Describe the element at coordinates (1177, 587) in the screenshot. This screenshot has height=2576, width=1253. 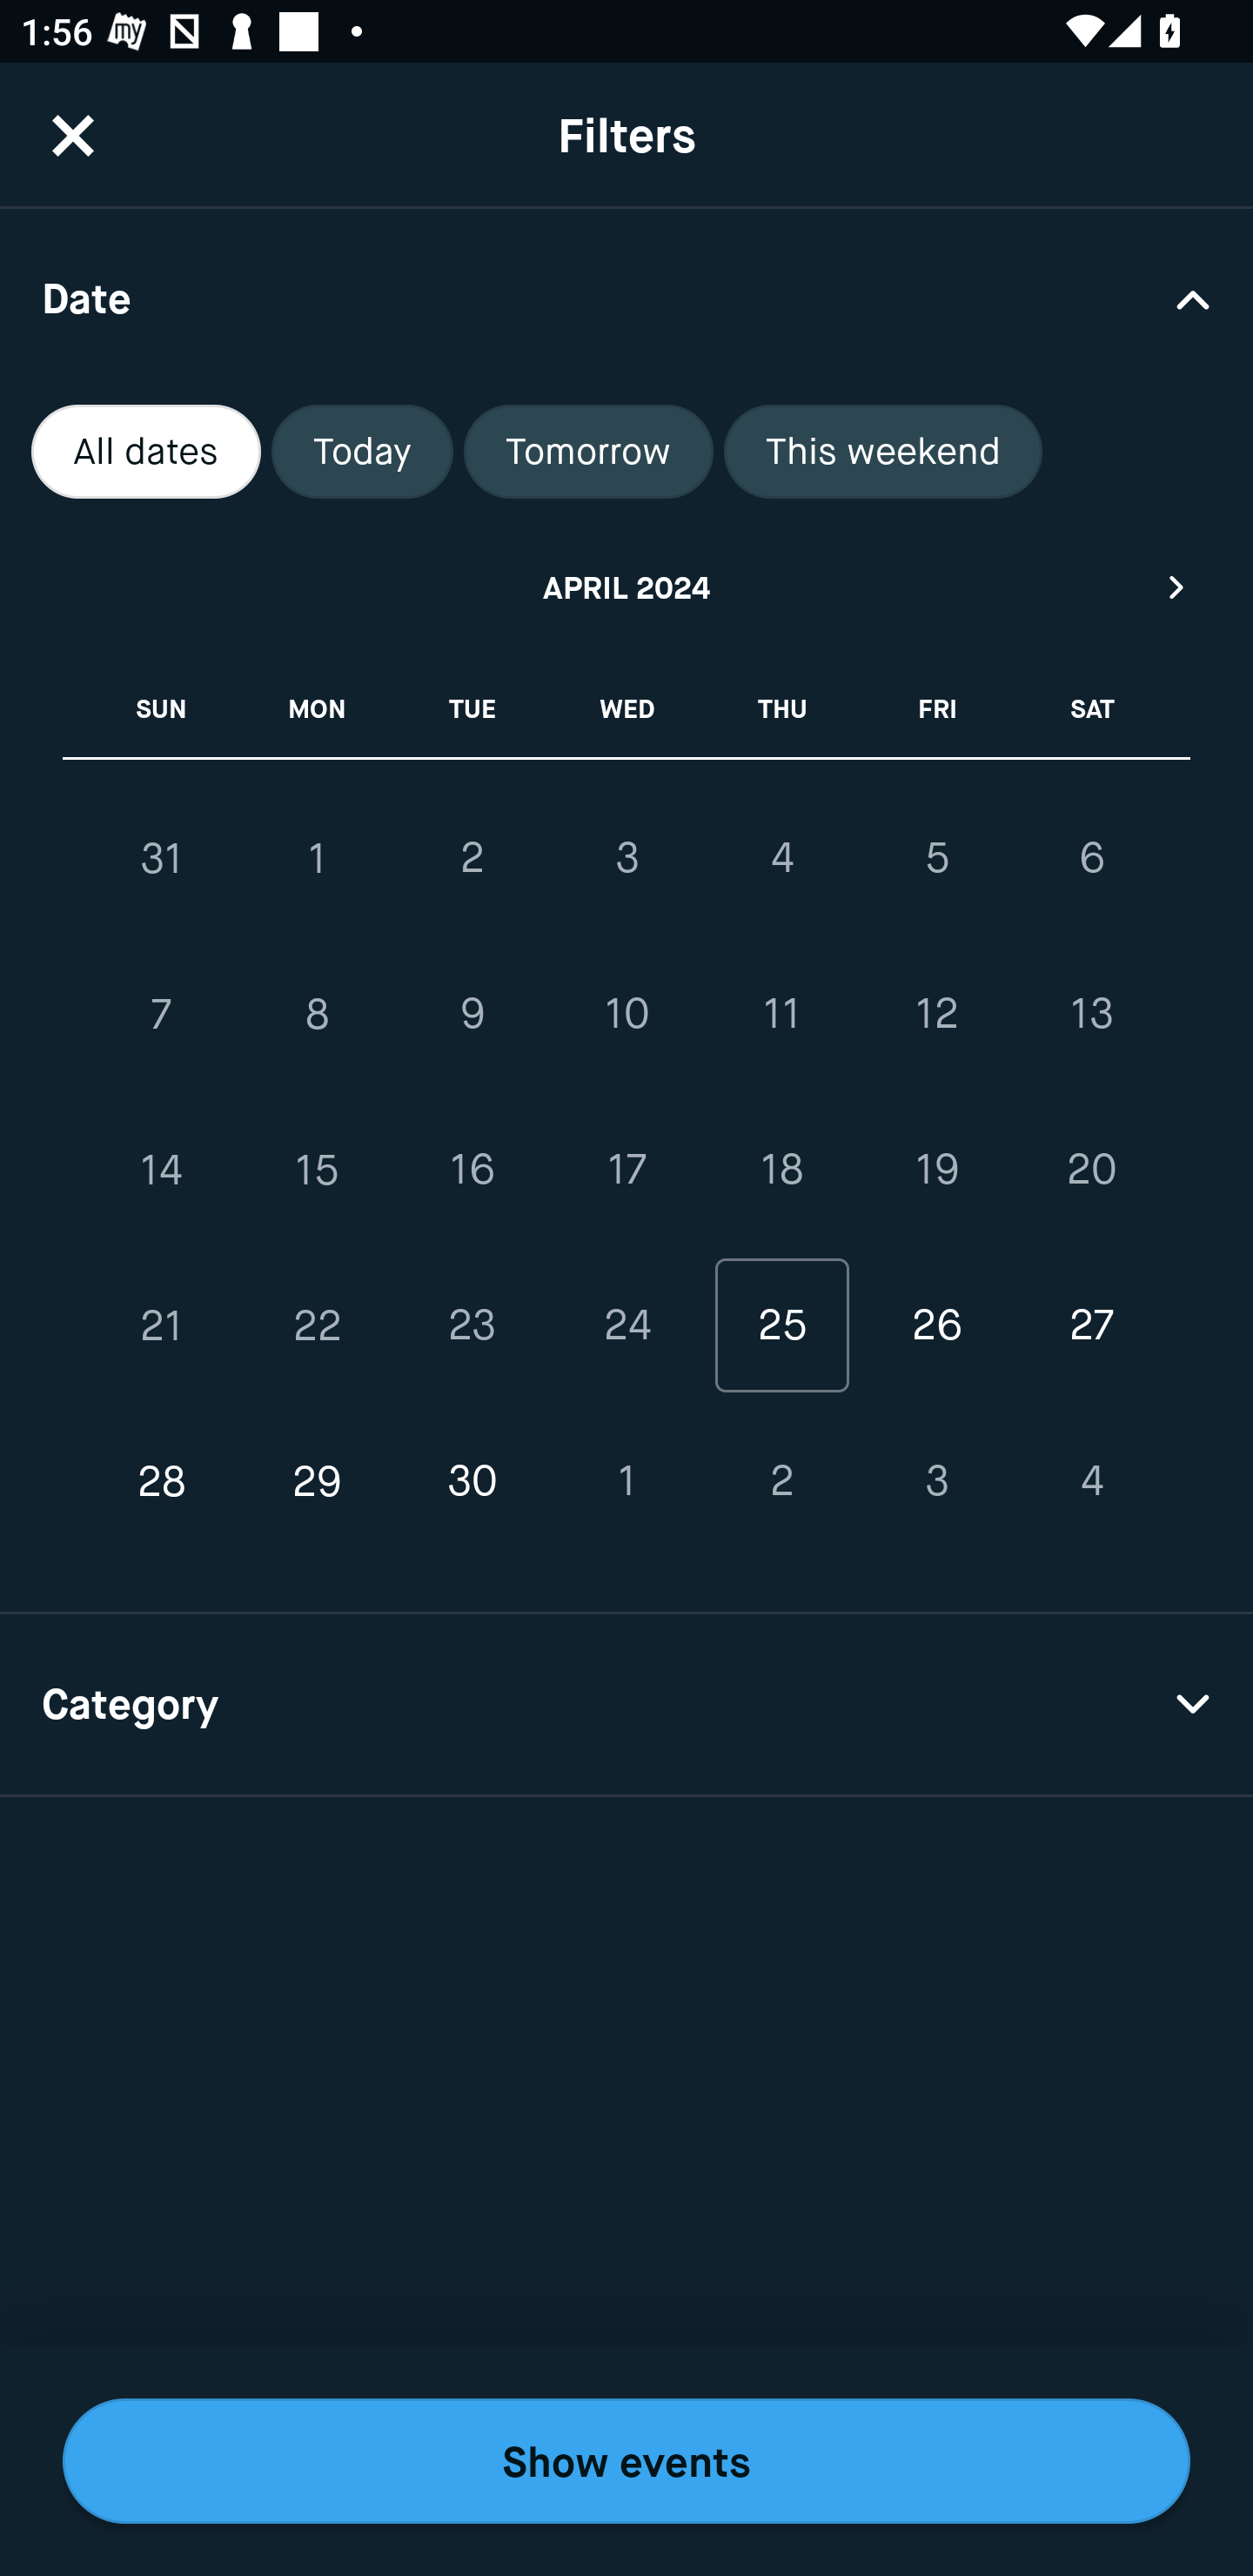
I see `Next` at that location.